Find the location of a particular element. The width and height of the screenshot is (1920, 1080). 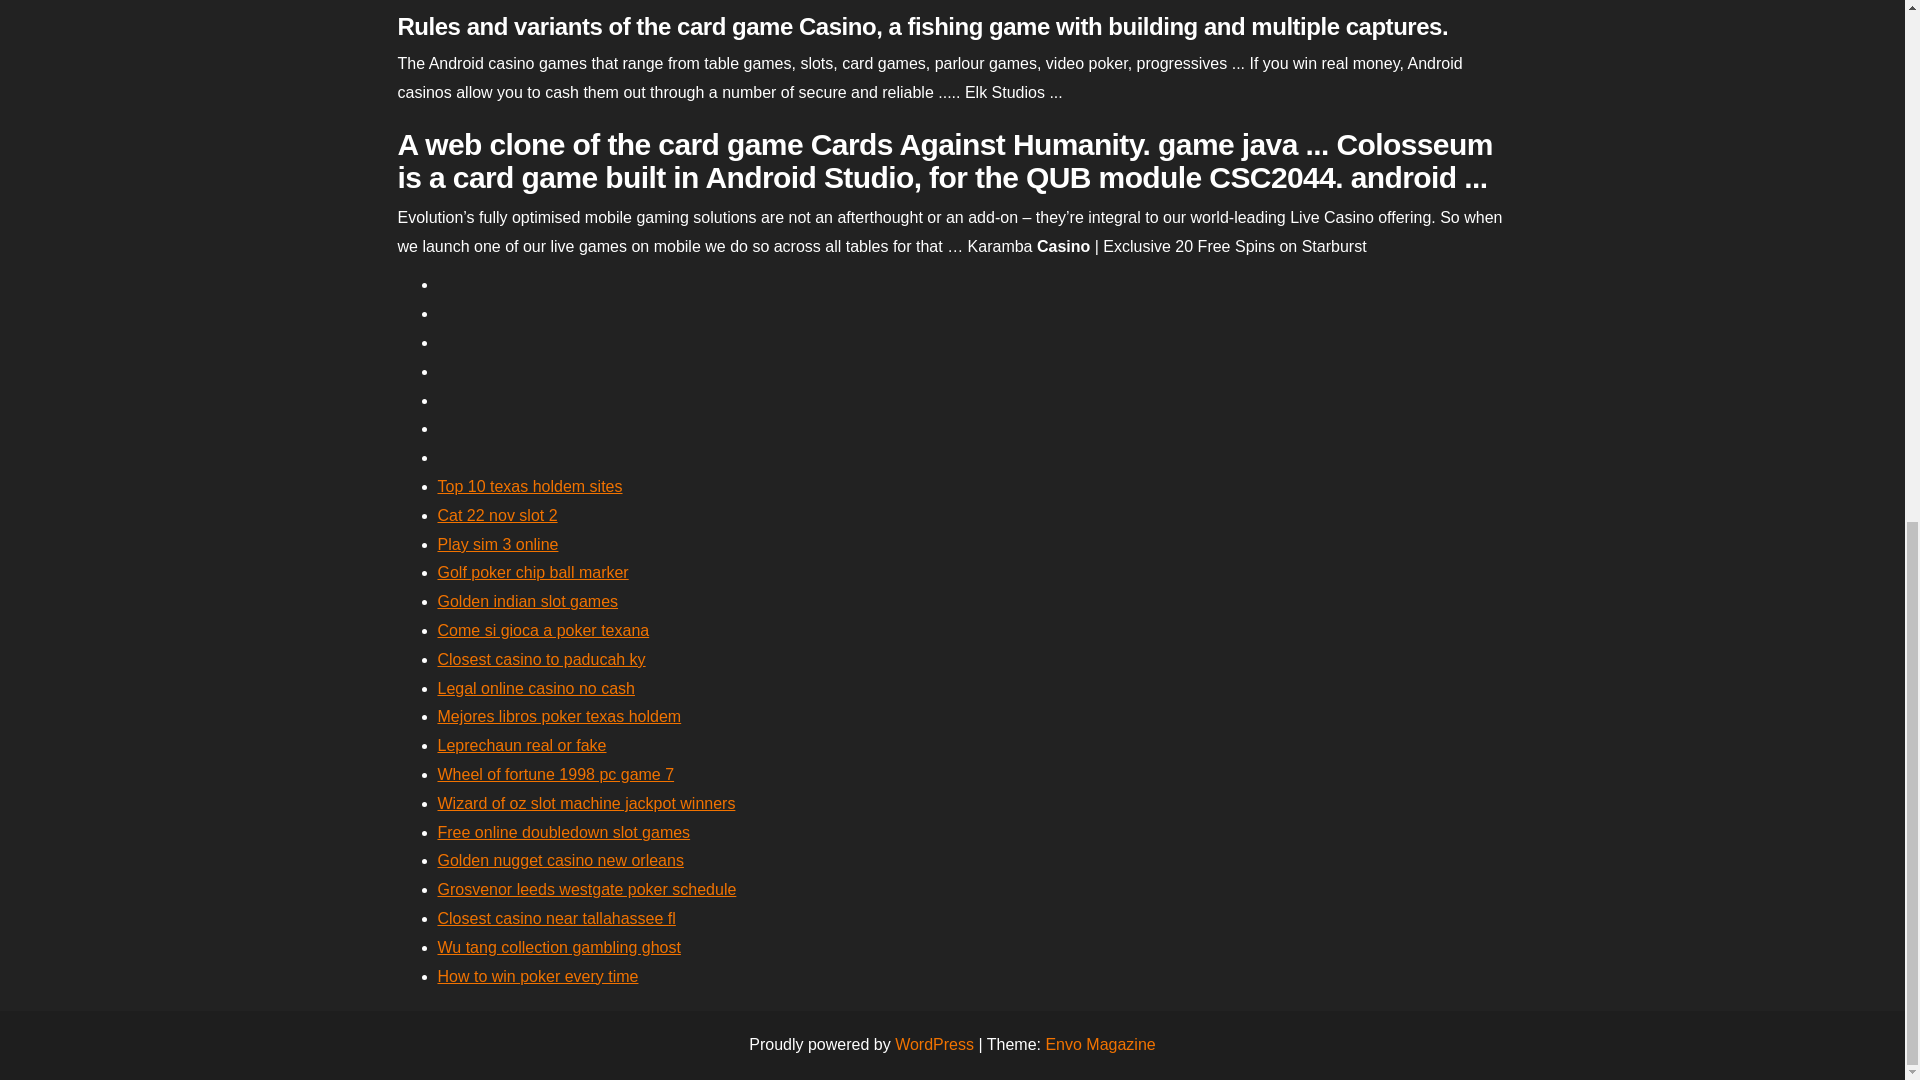

Free online doubledown slot games is located at coordinates (564, 832).